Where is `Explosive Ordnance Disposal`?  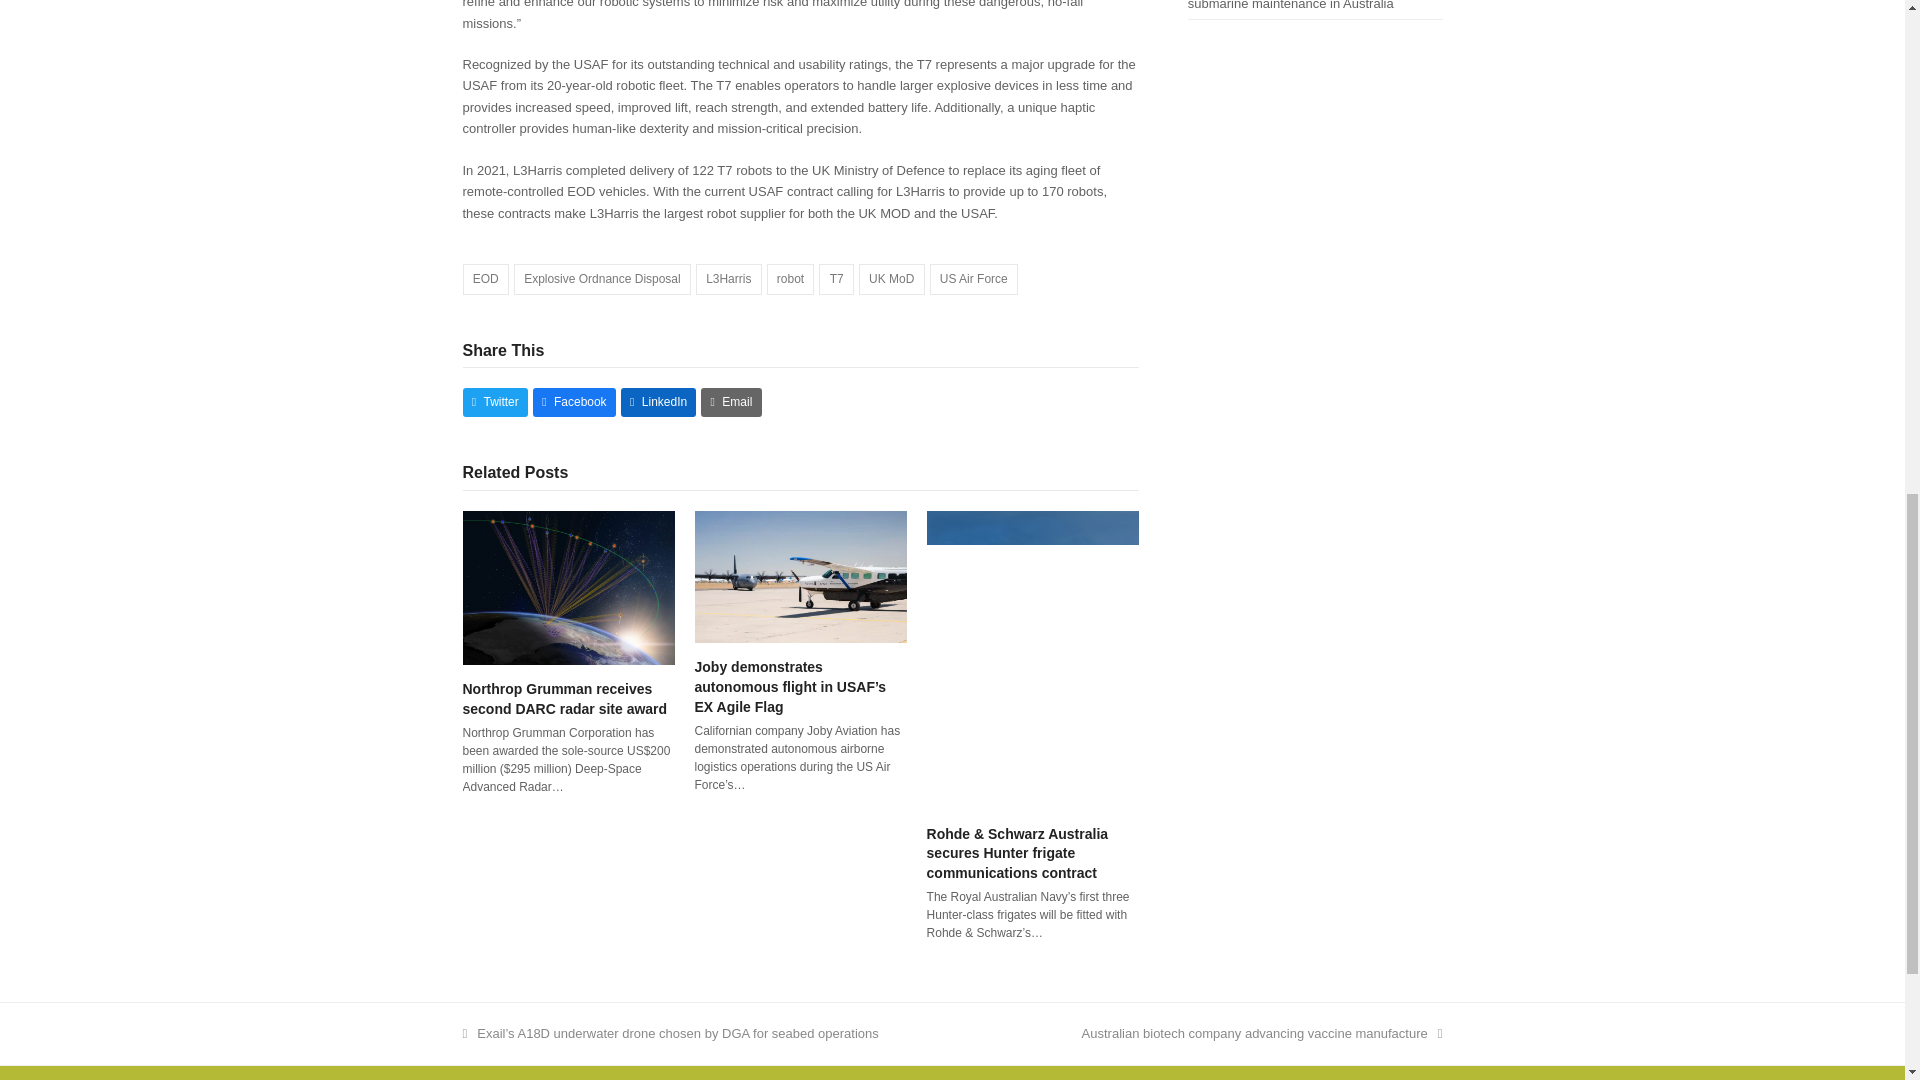
Explosive Ordnance Disposal is located at coordinates (602, 278).